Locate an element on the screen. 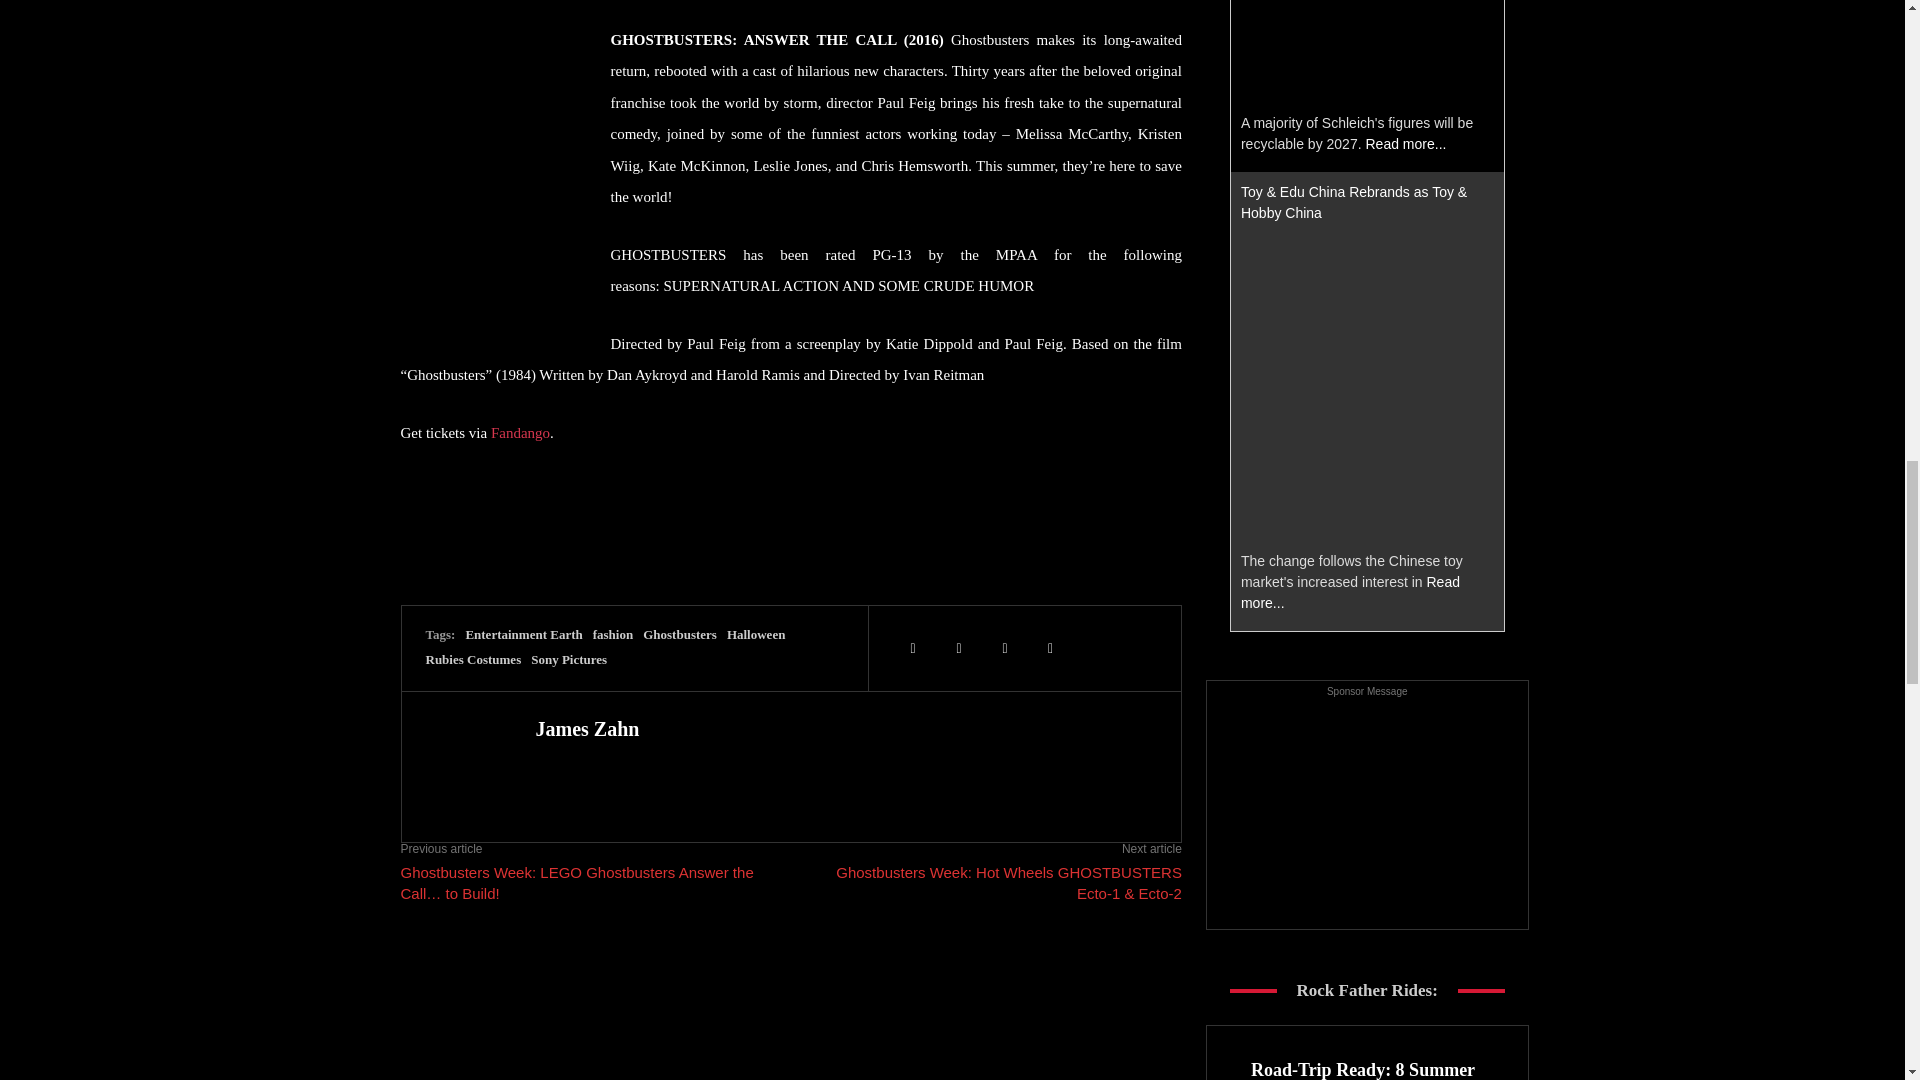 This screenshot has height=1080, width=1920. Linkedin is located at coordinates (958, 648).